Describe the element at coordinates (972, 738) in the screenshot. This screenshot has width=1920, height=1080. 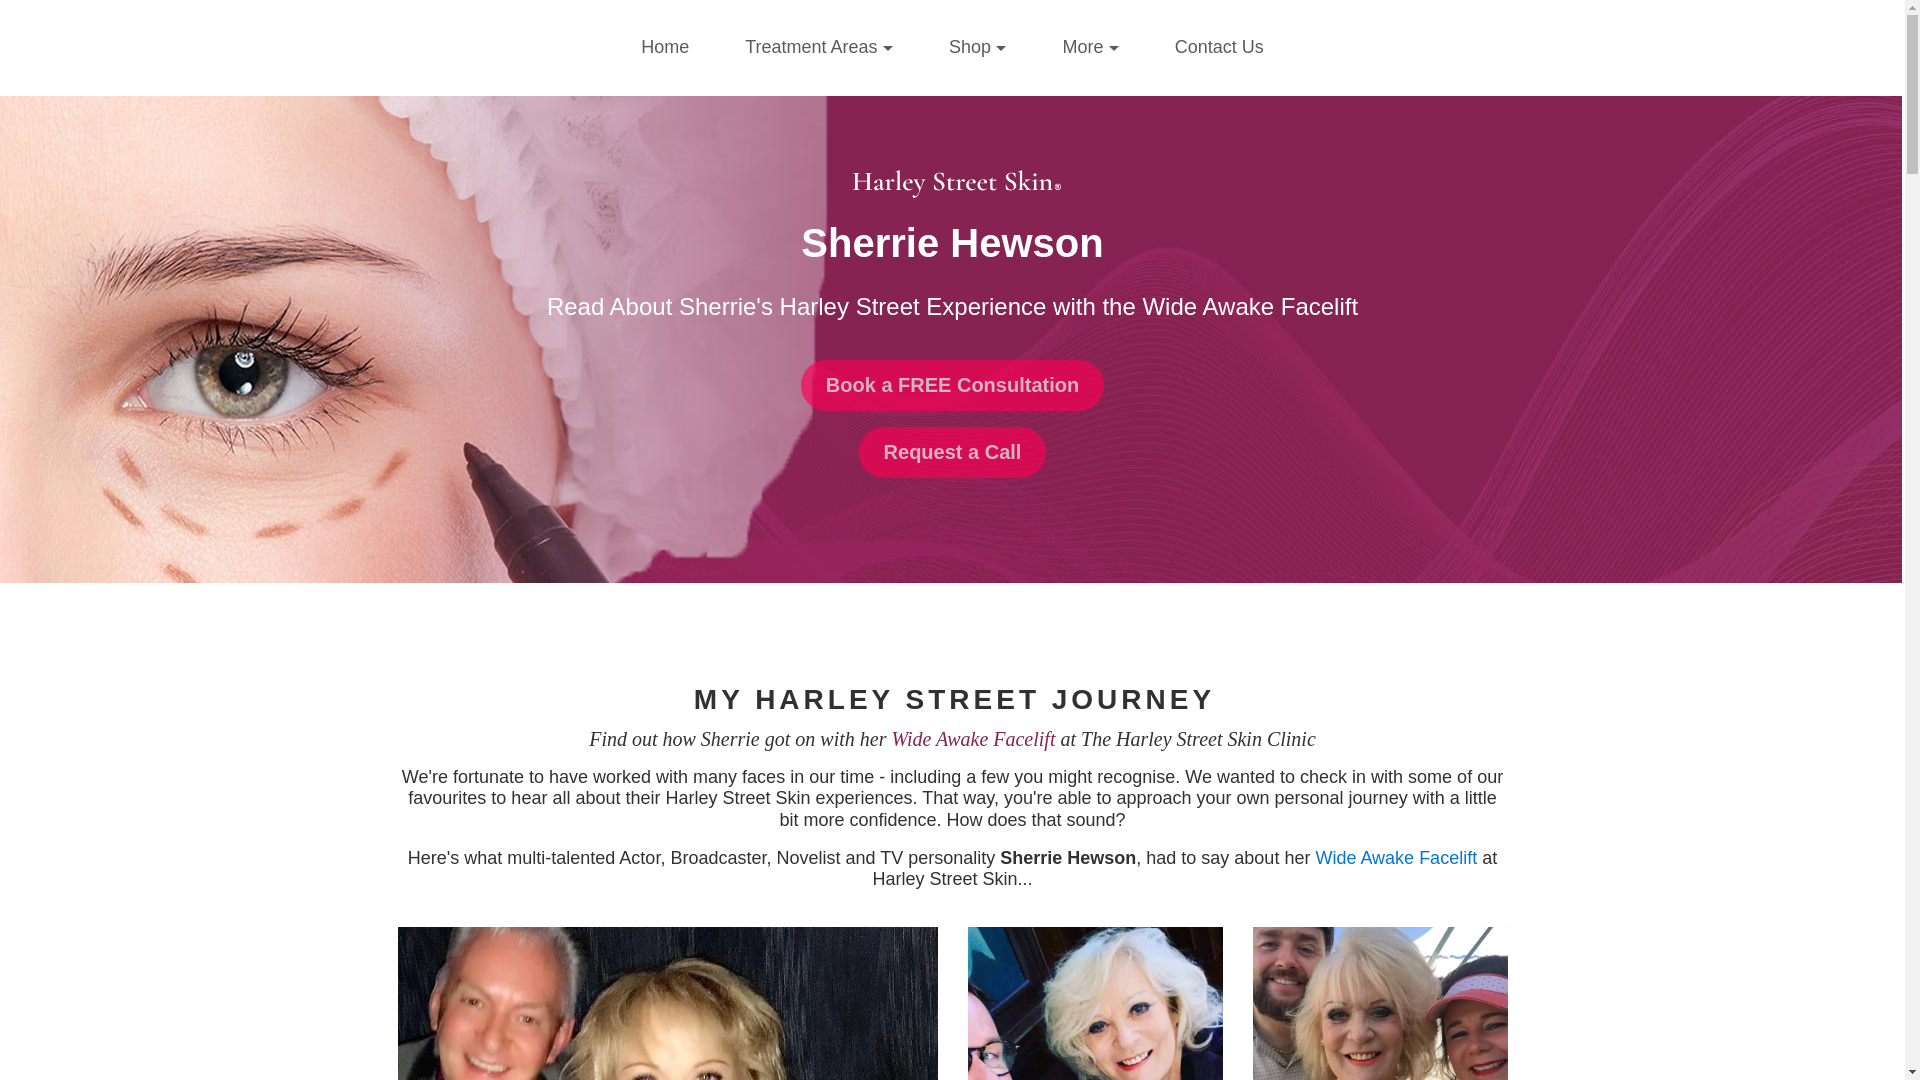
I see `Wide Awake Facelift` at that location.